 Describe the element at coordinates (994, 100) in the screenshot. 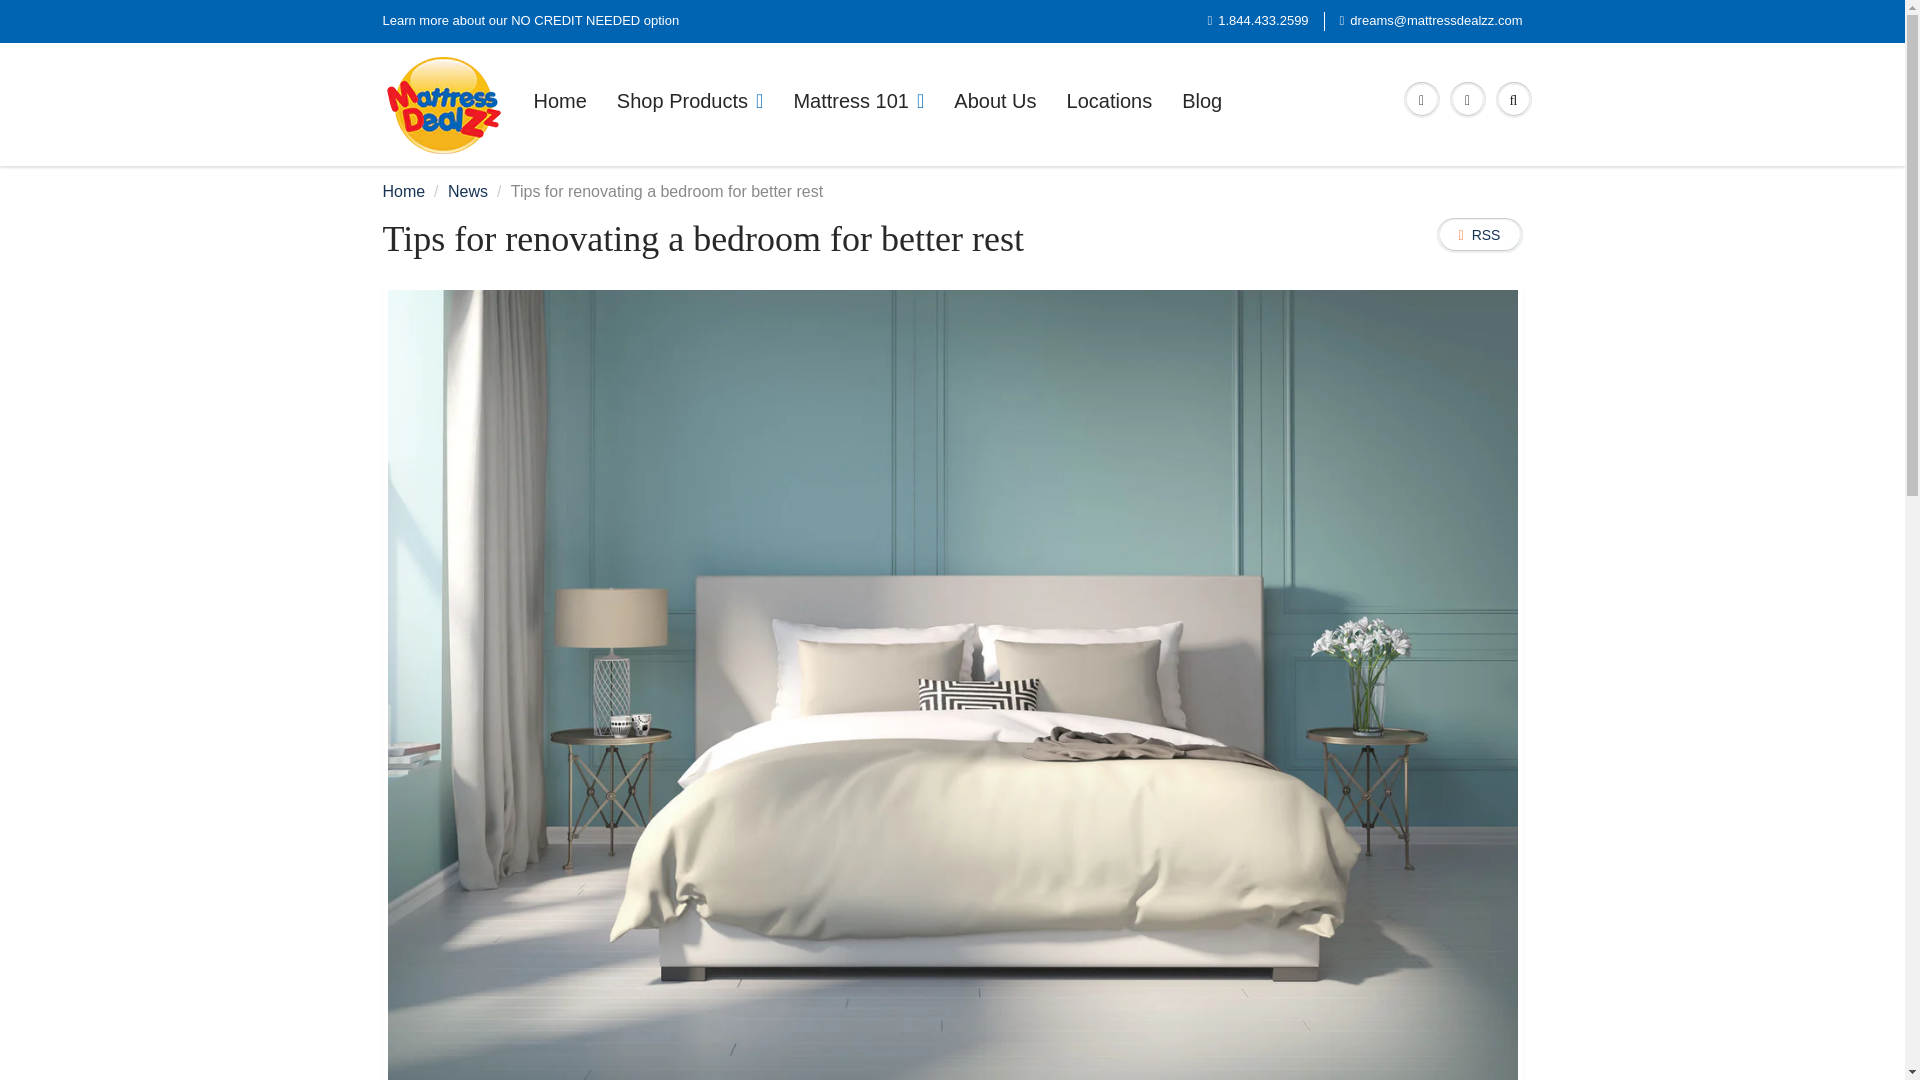

I see `About Us` at that location.